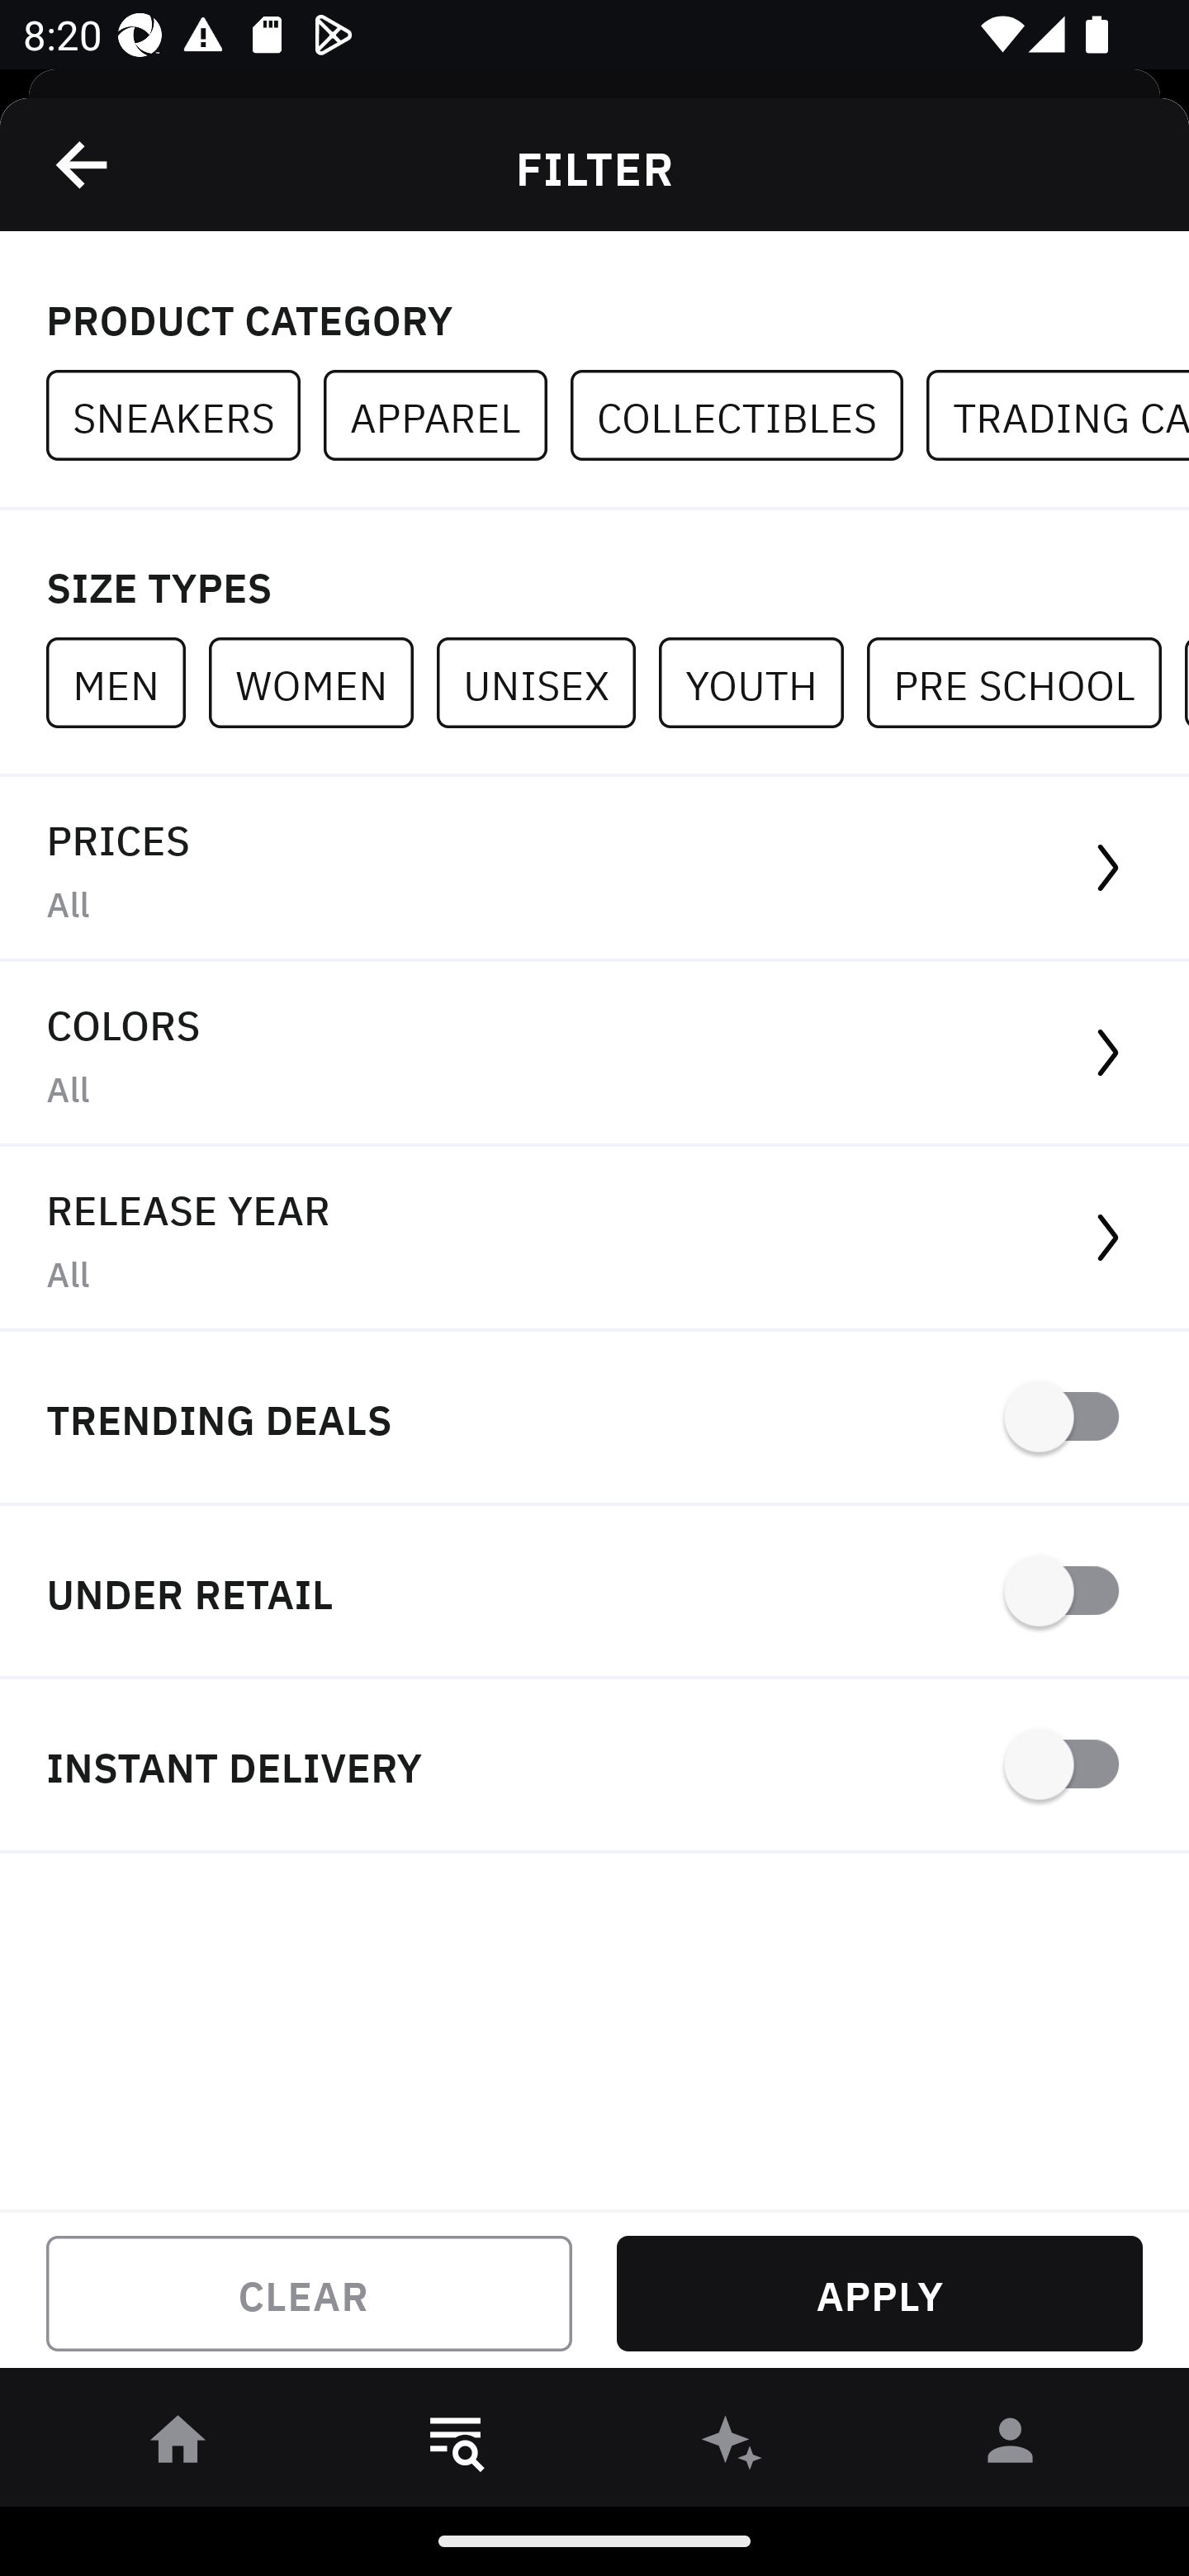 The image size is (1189, 2576). I want to click on SNEAKERS, so click(185, 416).